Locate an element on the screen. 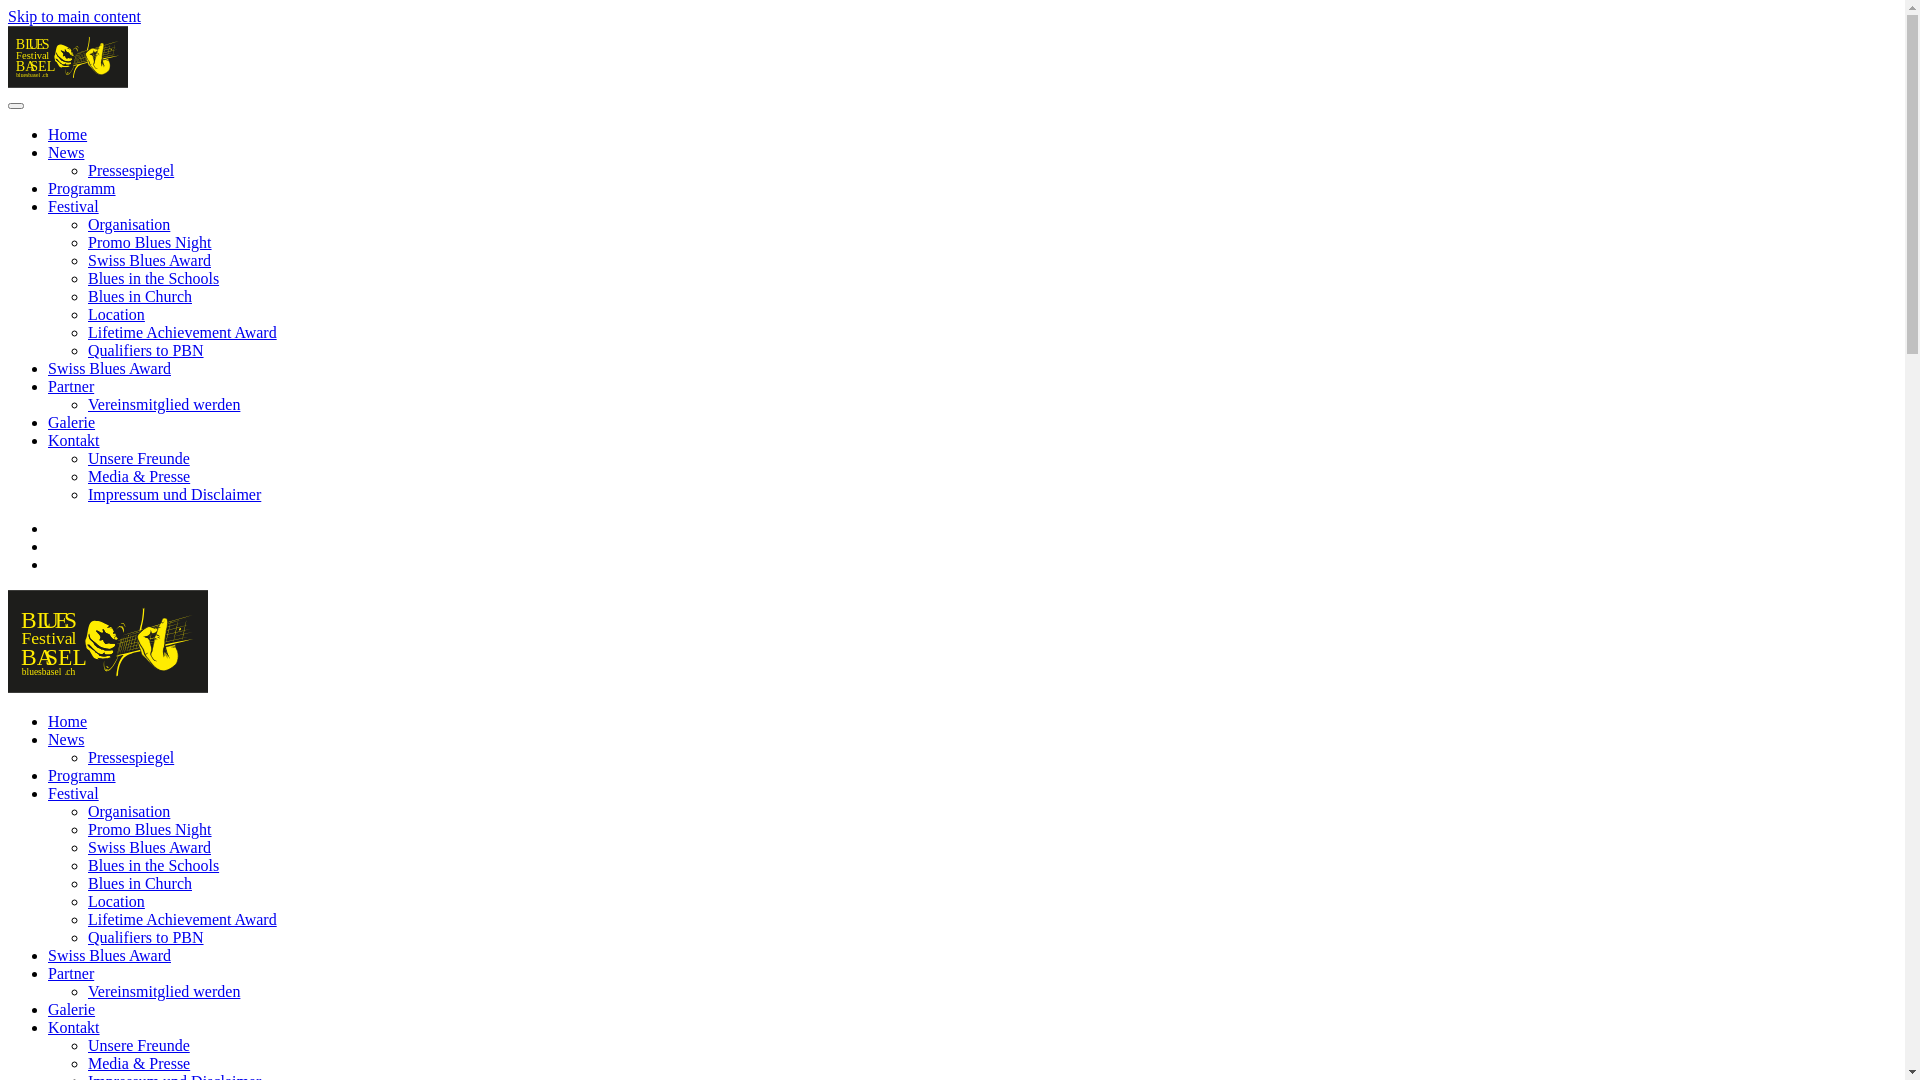  Location is located at coordinates (116, 314).